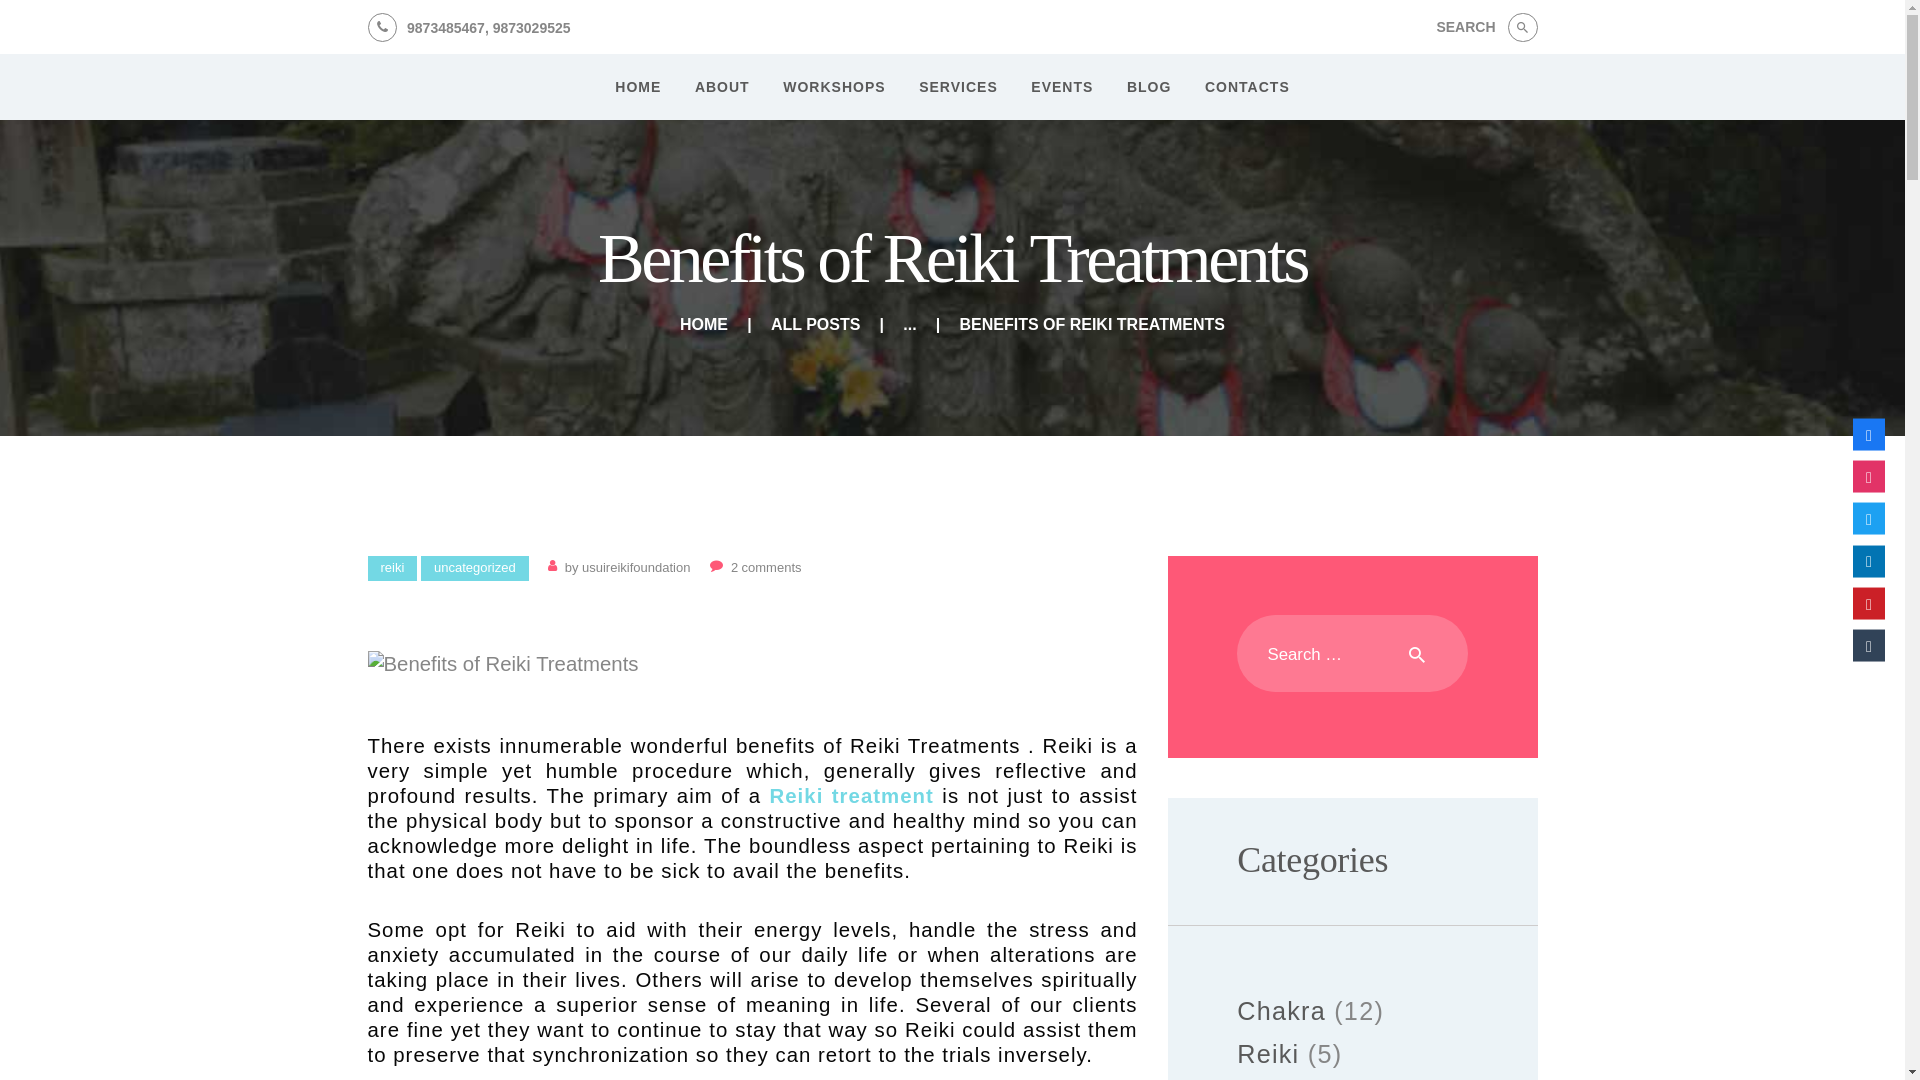 This screenshot has height=1080, width=1920. What do you see at coordinates (1246, 88) in the screenshot?
I see `CONTACTS` at bounding box center [1246, 88].